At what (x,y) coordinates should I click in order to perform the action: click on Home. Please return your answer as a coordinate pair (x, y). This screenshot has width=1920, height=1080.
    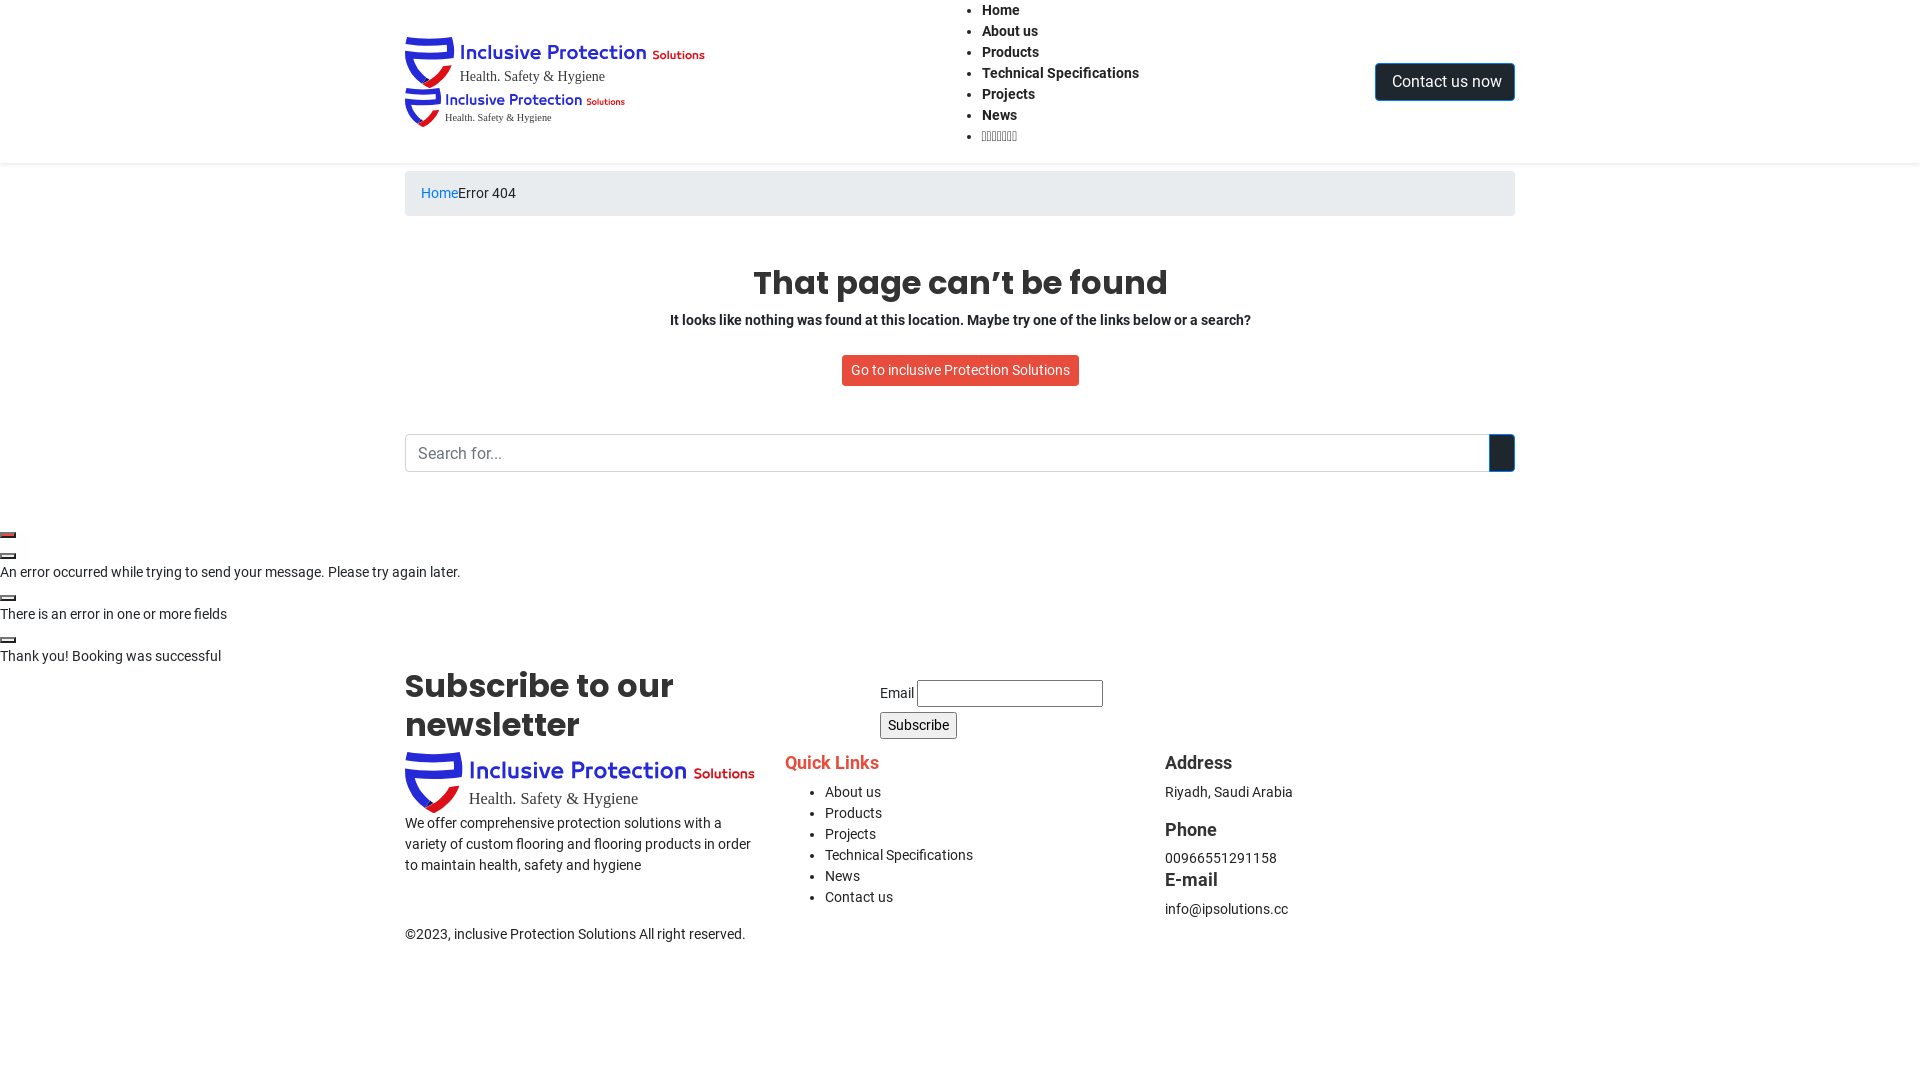
    Looking at the image, I should click on (1001, 10).